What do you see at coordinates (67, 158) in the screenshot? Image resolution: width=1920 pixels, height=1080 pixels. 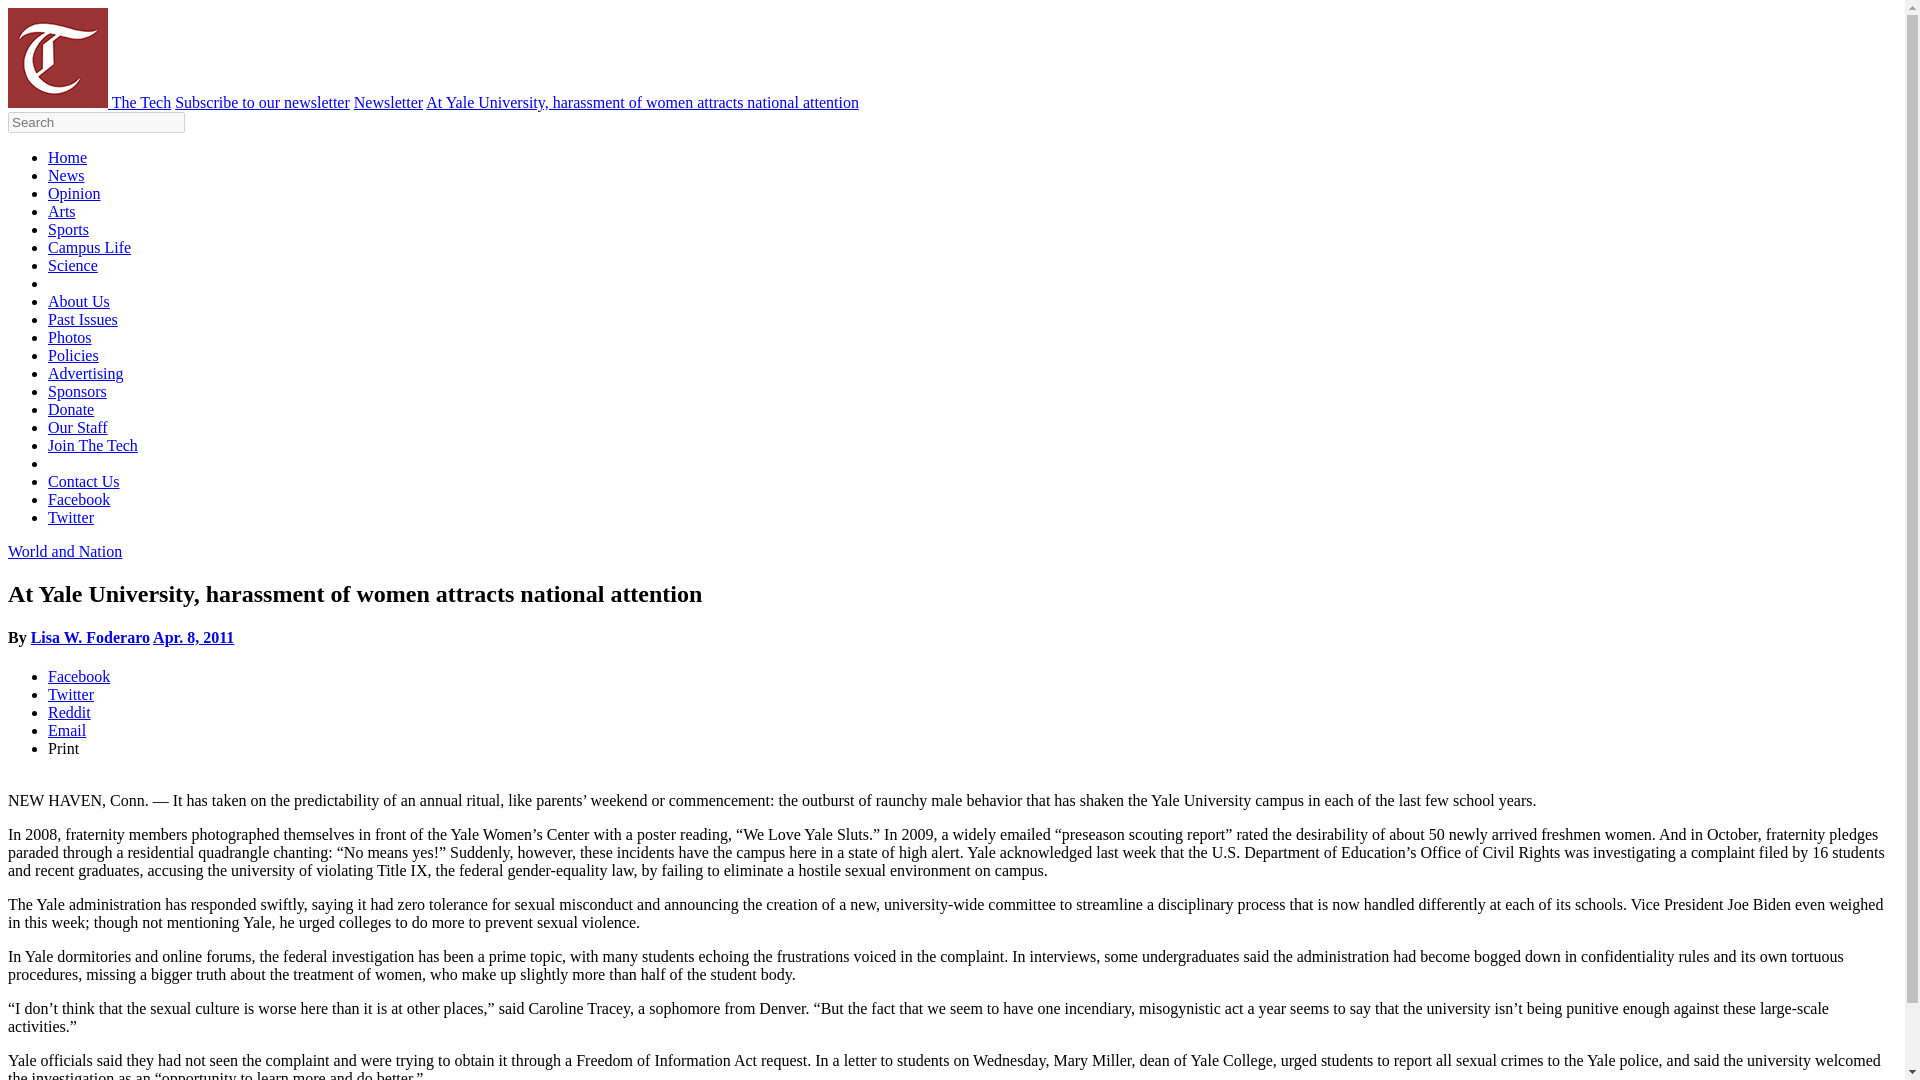 I see `Home` at bounding box center [67, 158].